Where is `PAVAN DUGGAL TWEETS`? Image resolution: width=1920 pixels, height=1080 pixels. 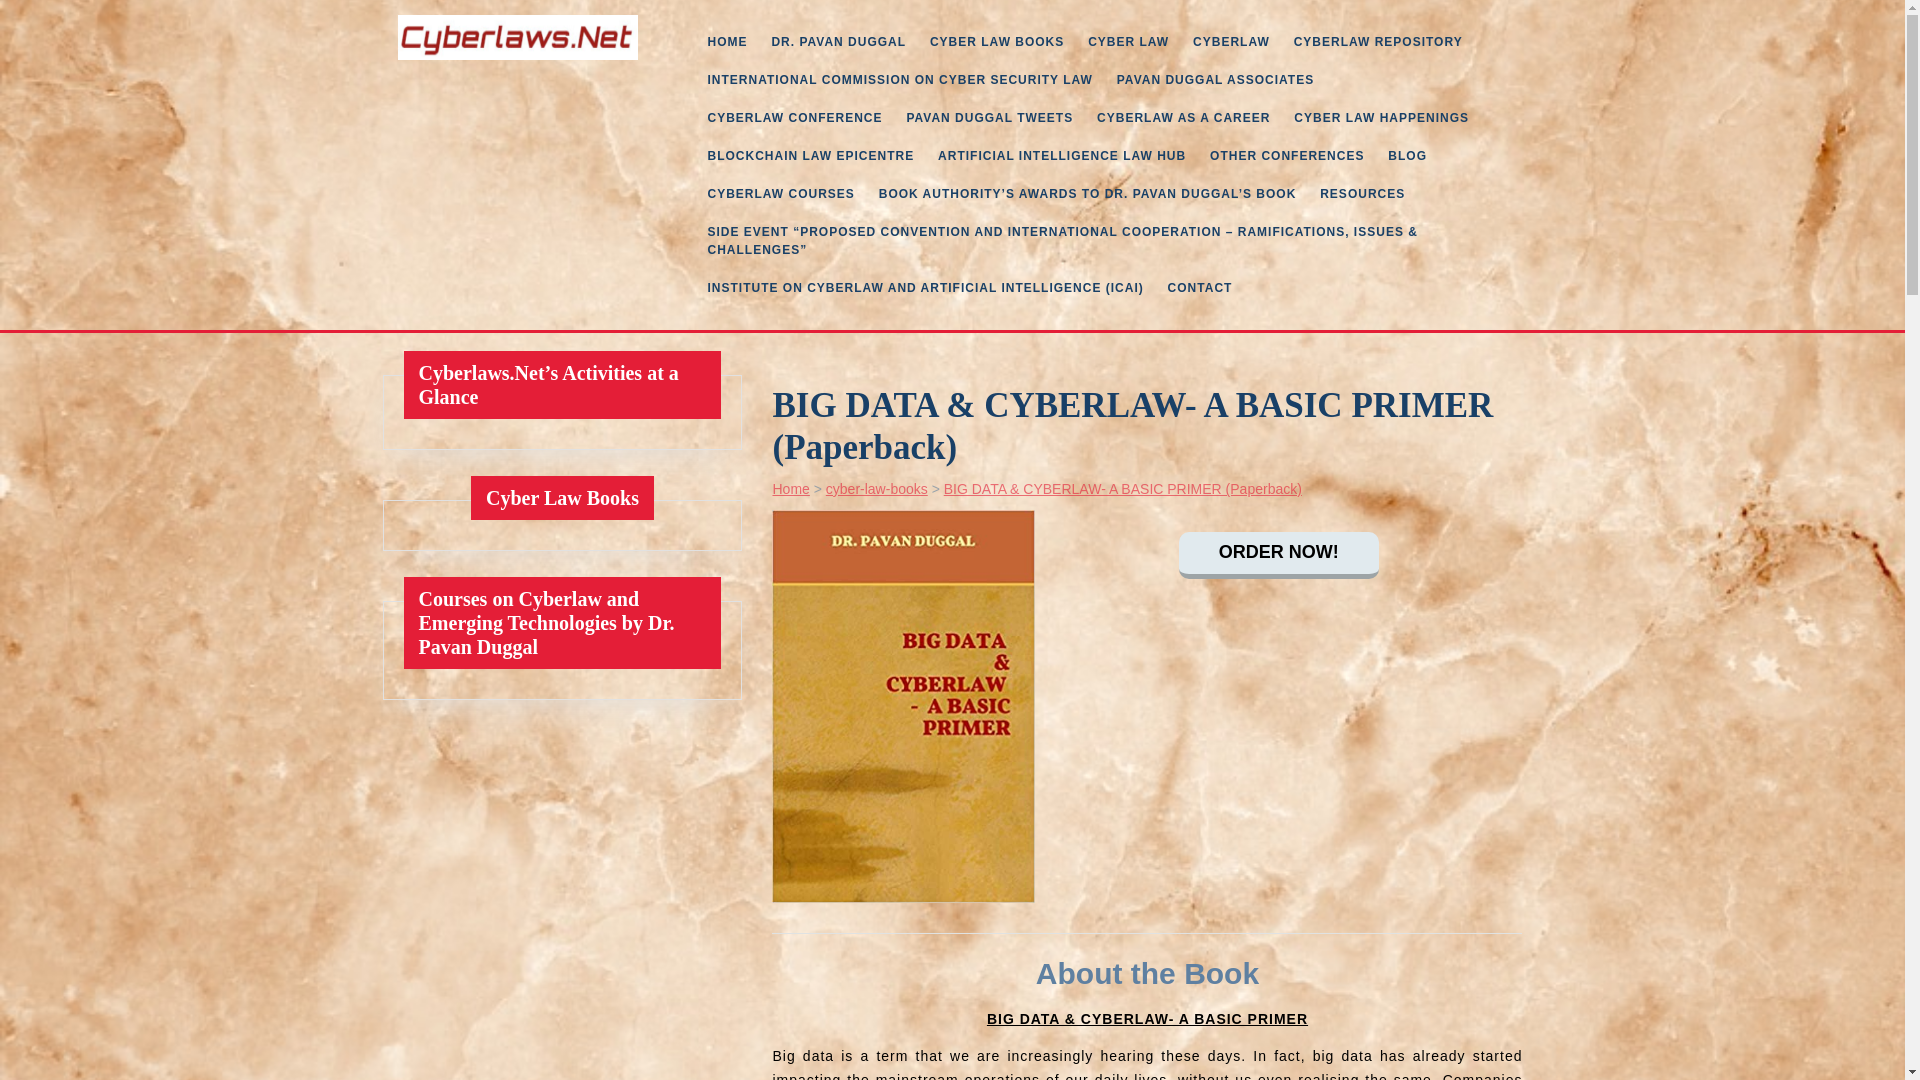
PAVAN DUGGAL TWEETS is located at coordinates (989, 118).